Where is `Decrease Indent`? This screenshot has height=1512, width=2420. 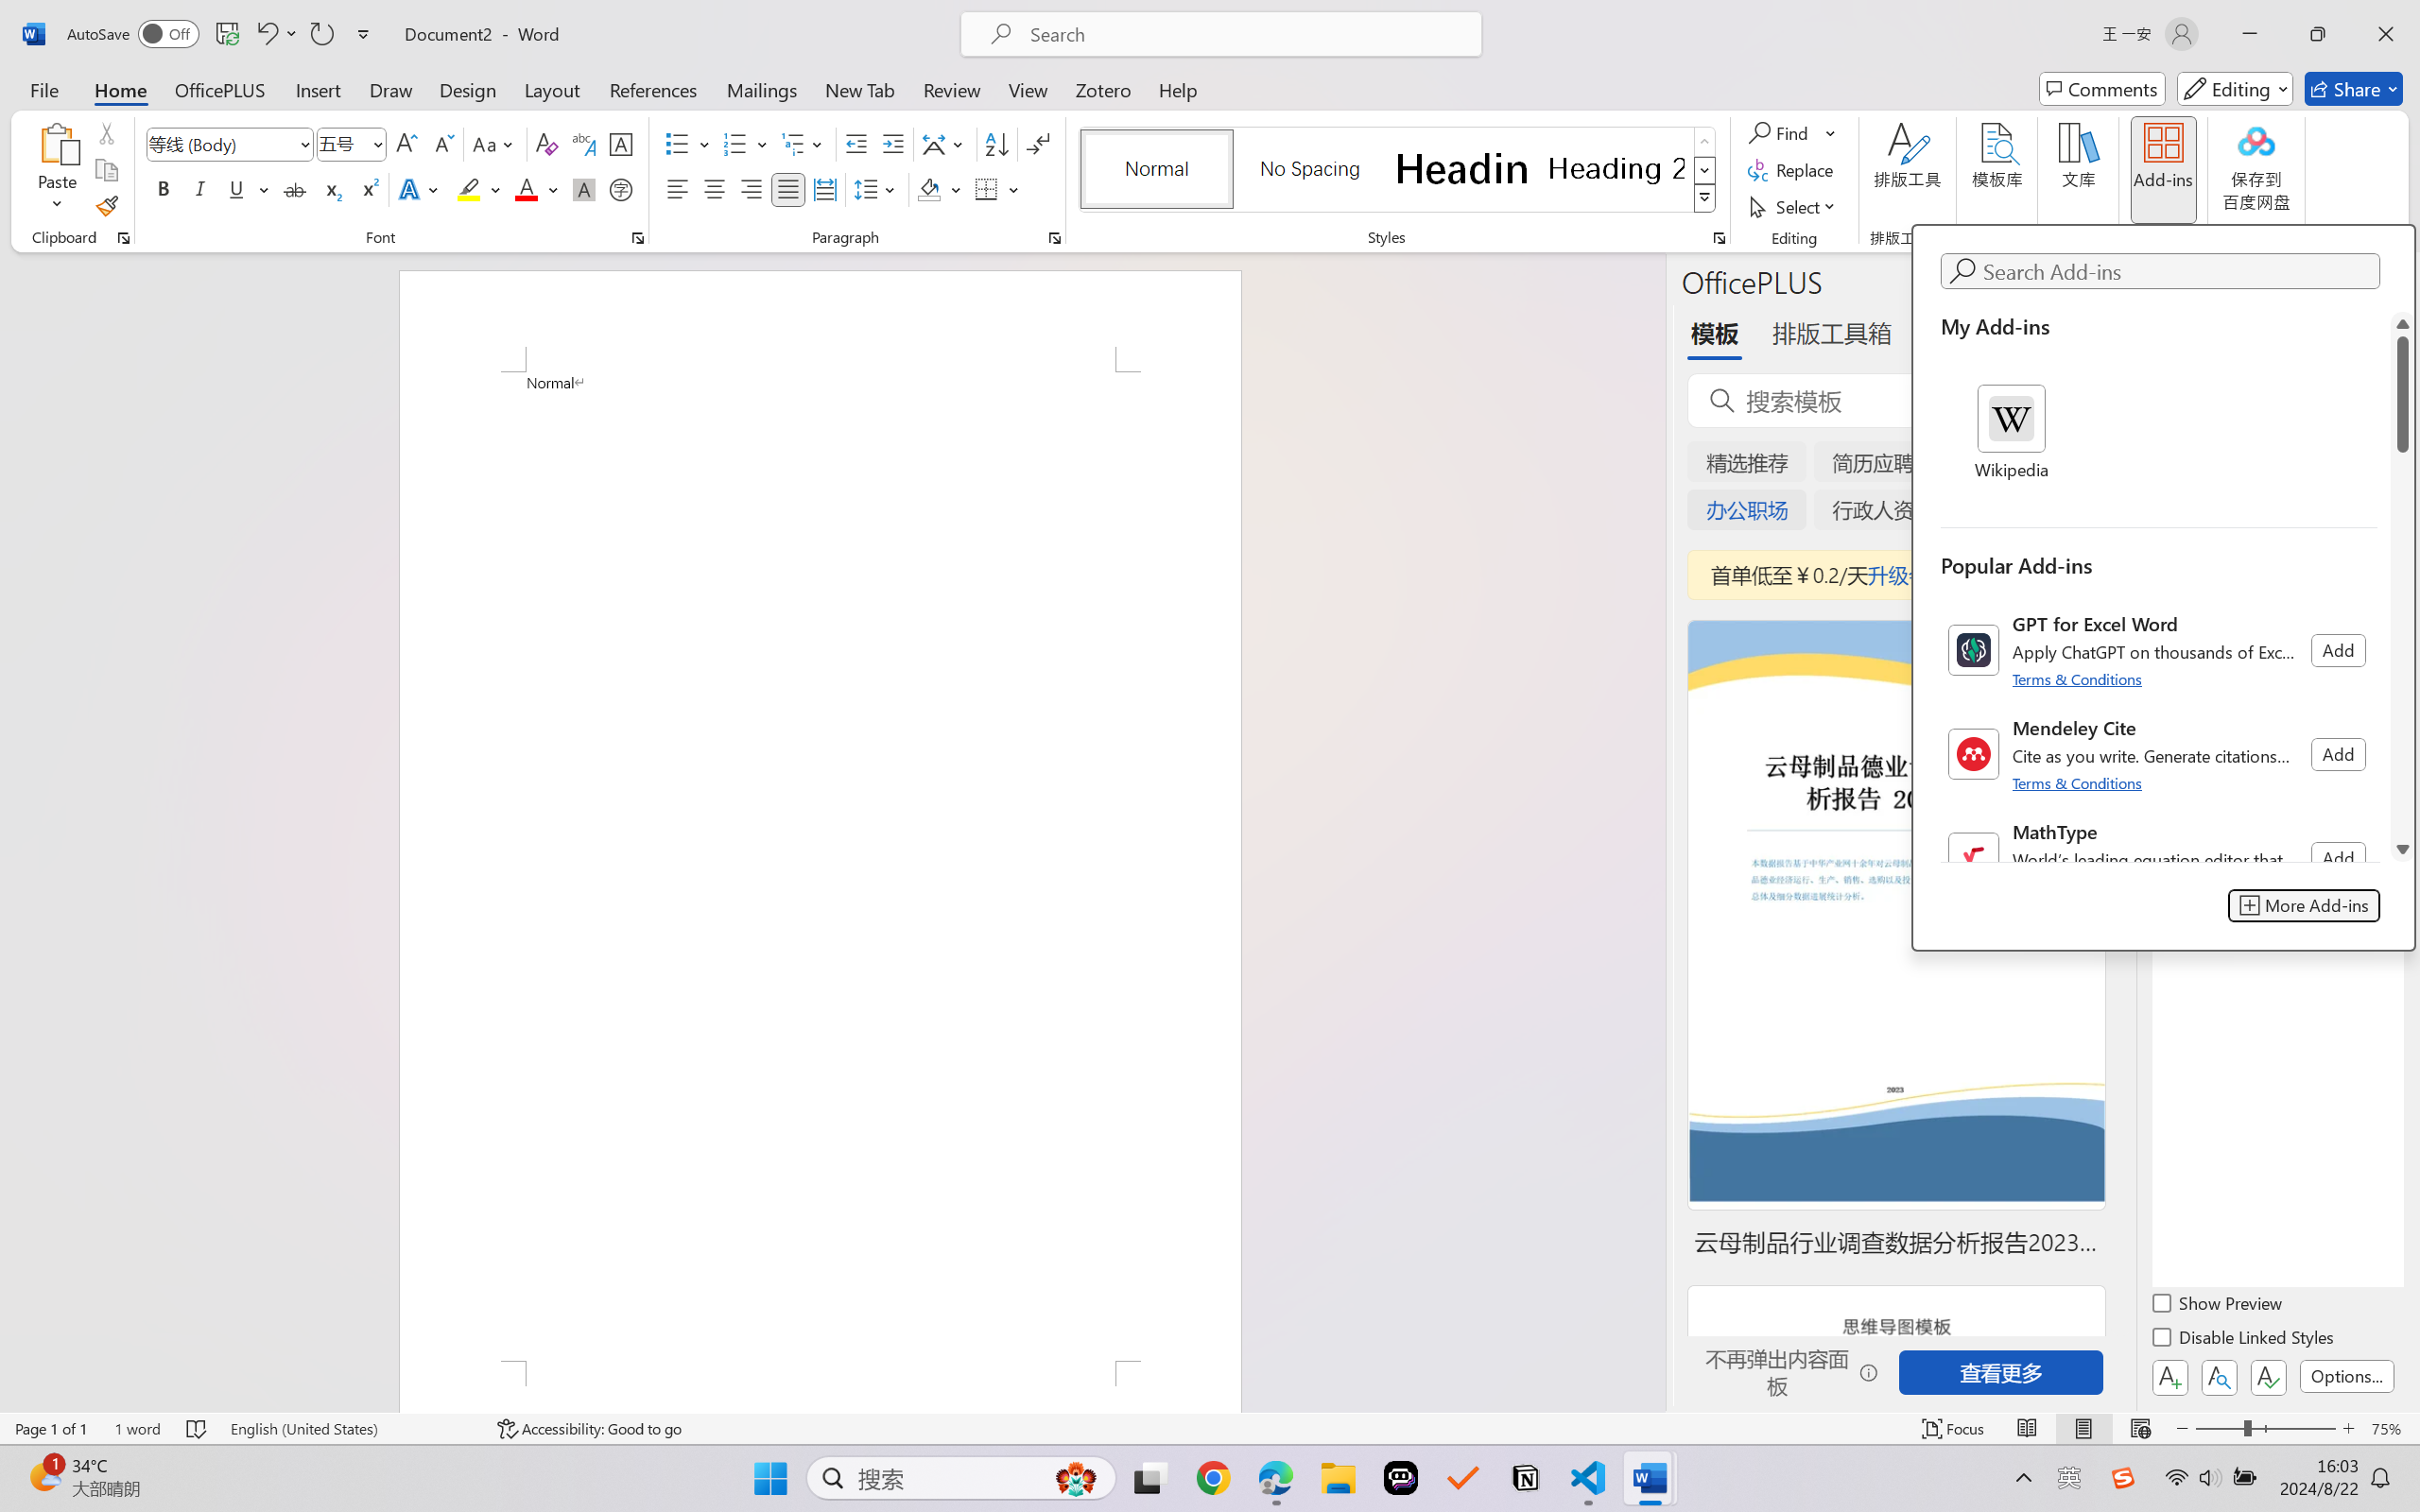
Decrease Indent is located at coordinates (856, 144).